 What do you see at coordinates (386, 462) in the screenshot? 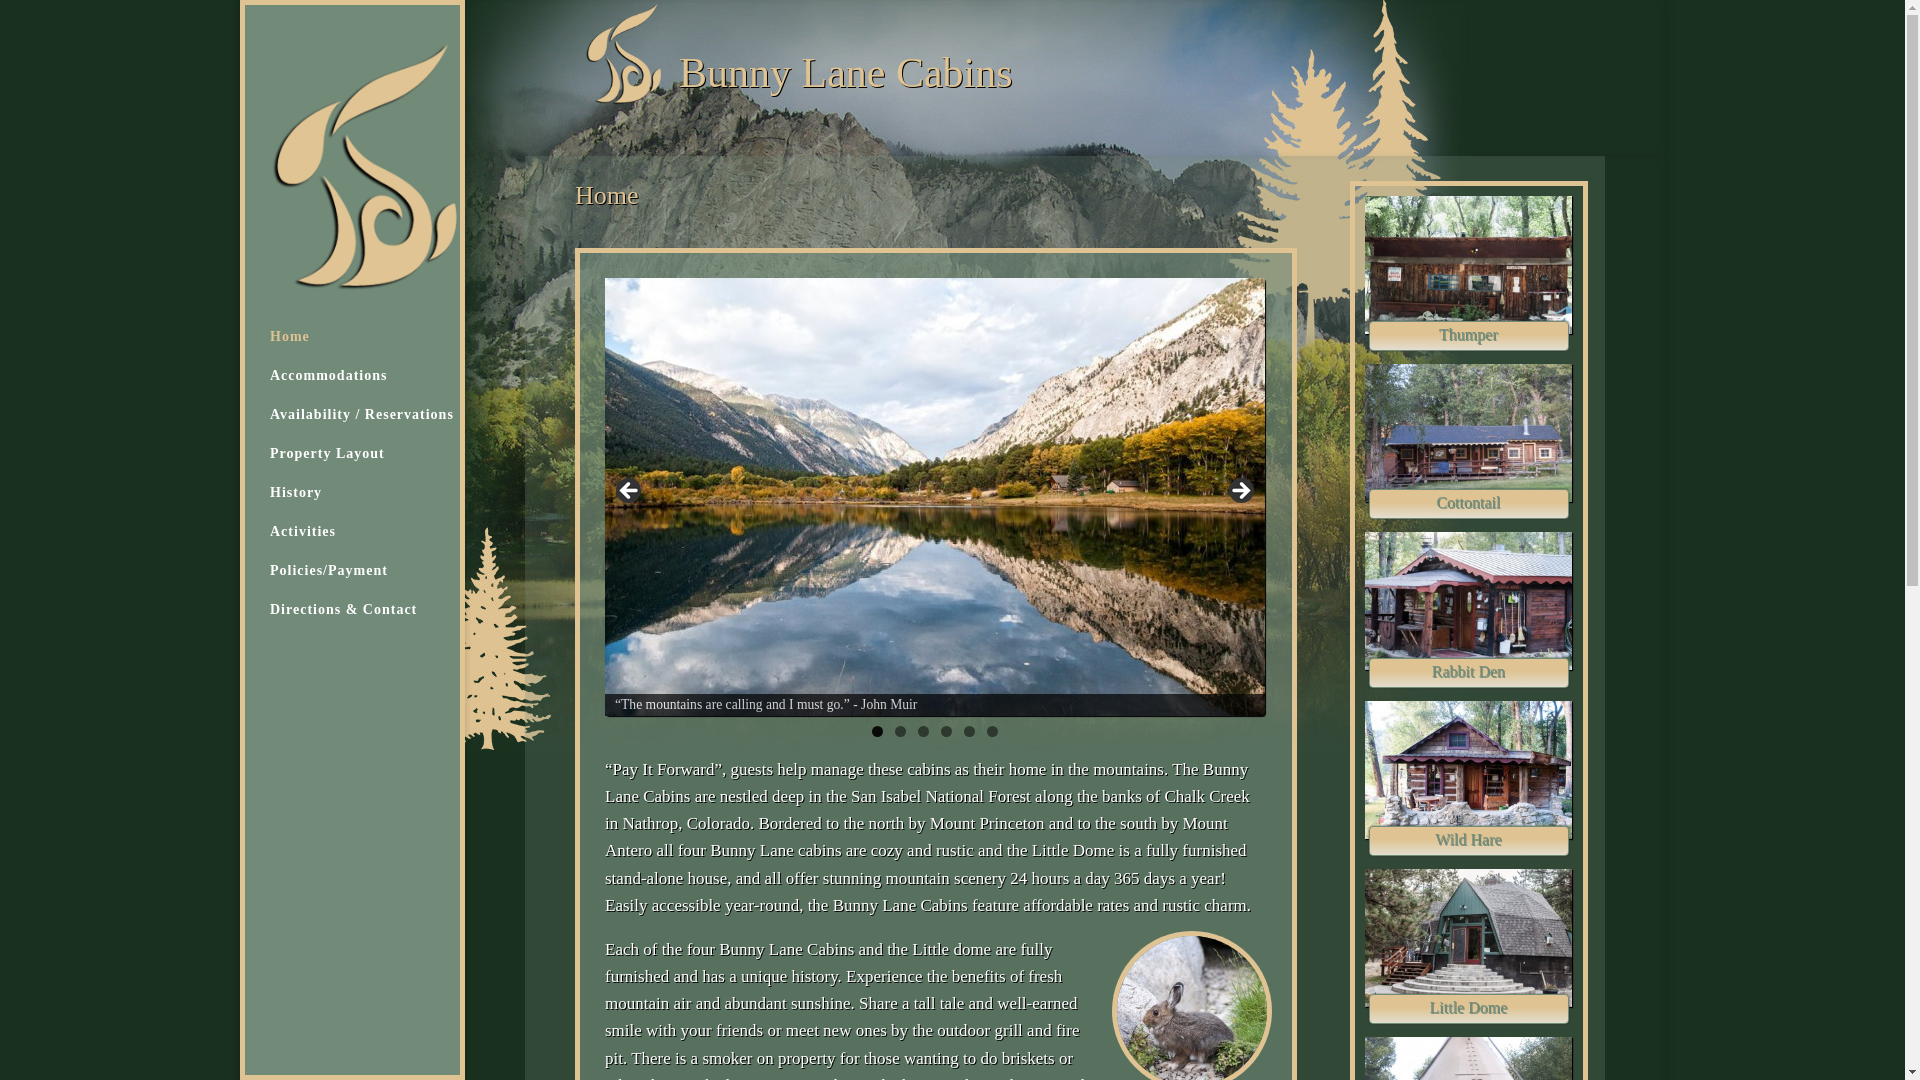
I see `Property Layout` at bounding box center [386, 462].